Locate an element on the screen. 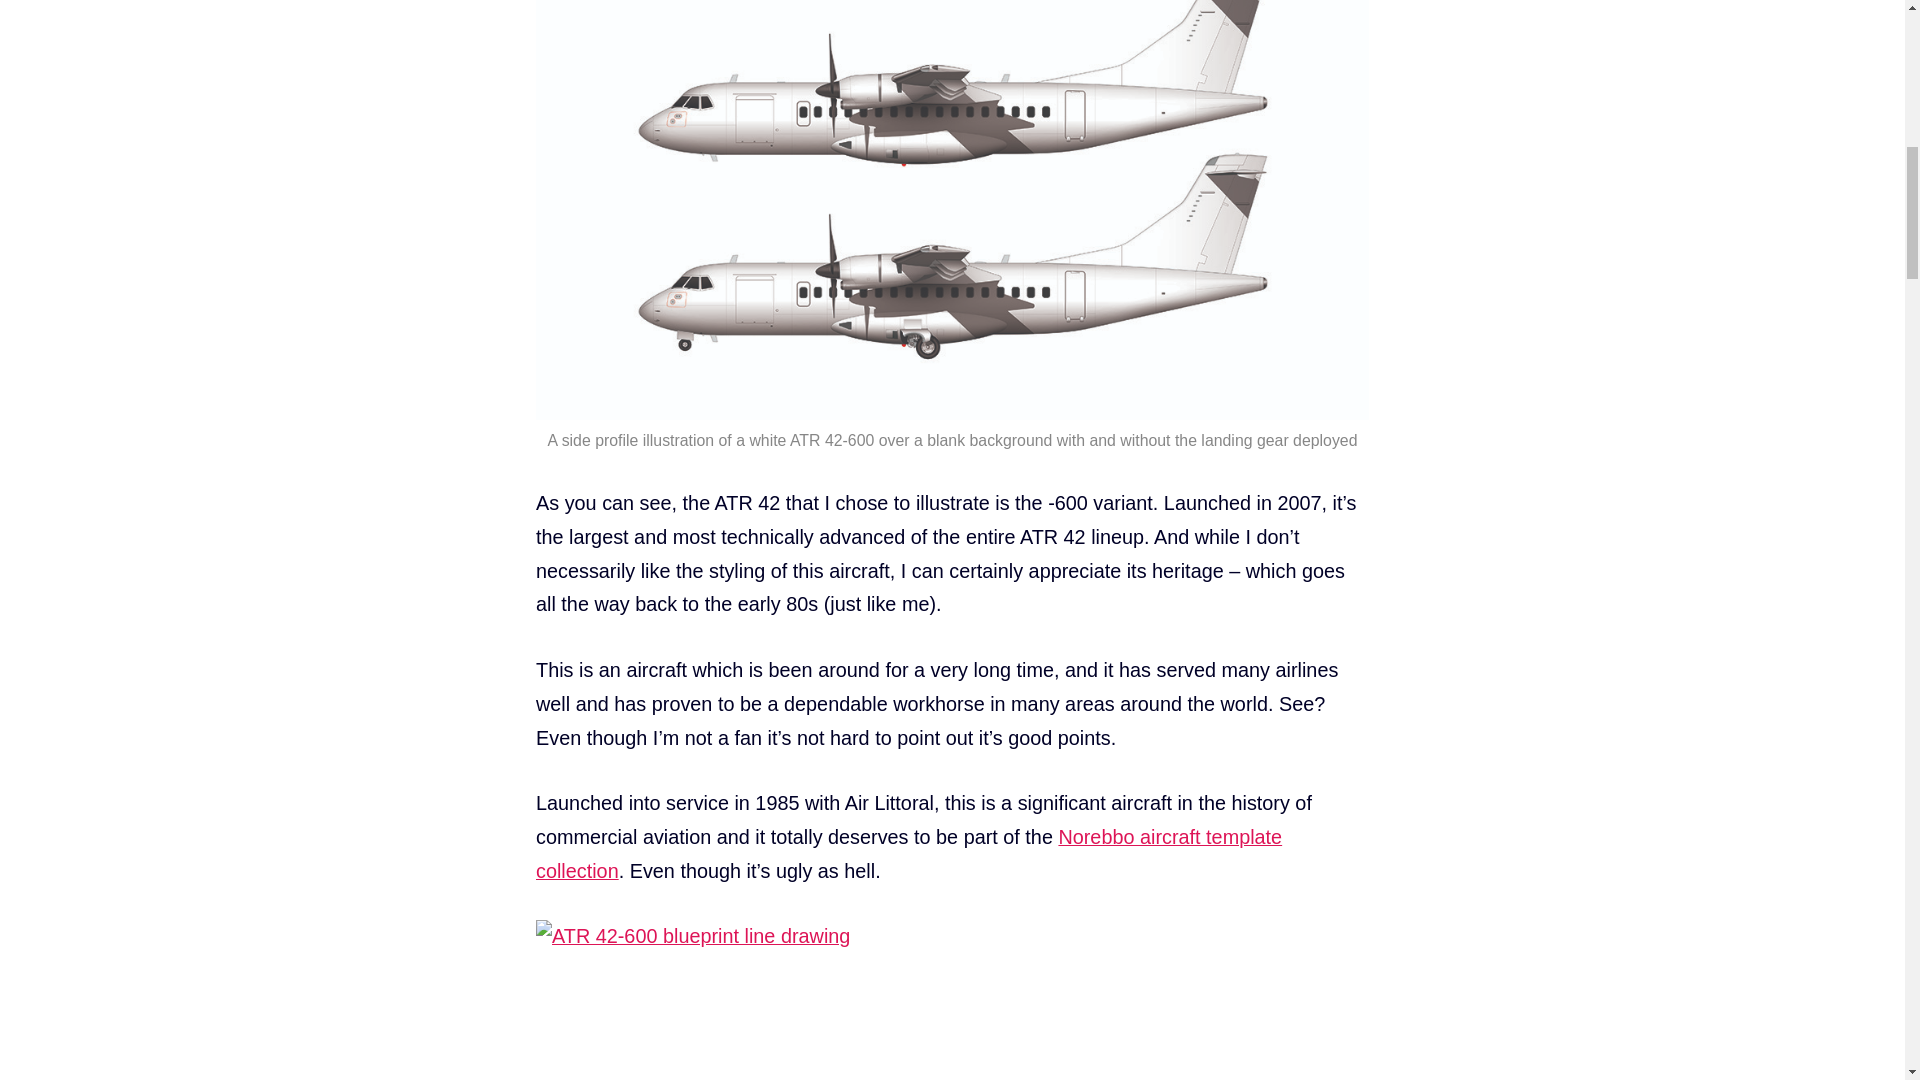 The width and height of the screenshot is (1920, 1080). Norebbo aircraft template collection is located at coordinates (908, 854).